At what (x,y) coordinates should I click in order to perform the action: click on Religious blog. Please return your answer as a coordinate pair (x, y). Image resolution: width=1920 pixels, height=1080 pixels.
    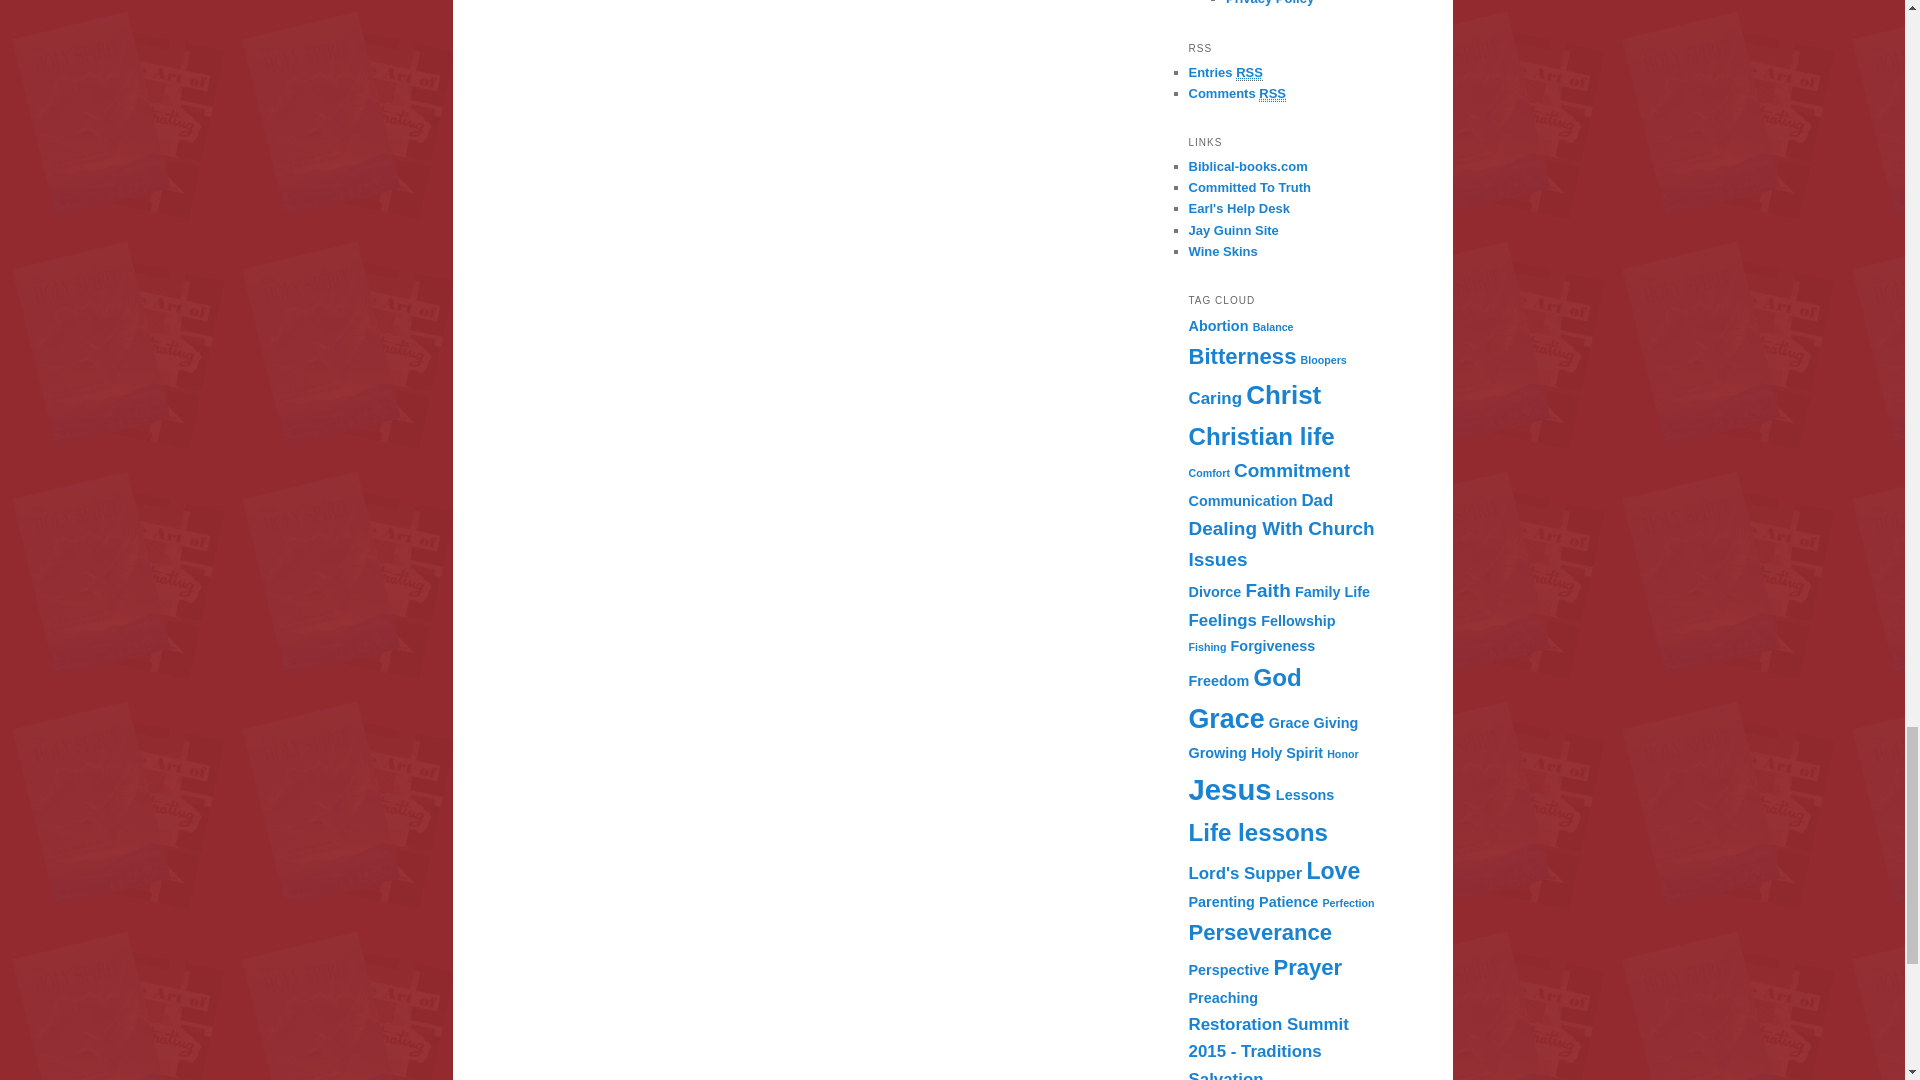
    Looking at the image, I should click on (1250, 188).